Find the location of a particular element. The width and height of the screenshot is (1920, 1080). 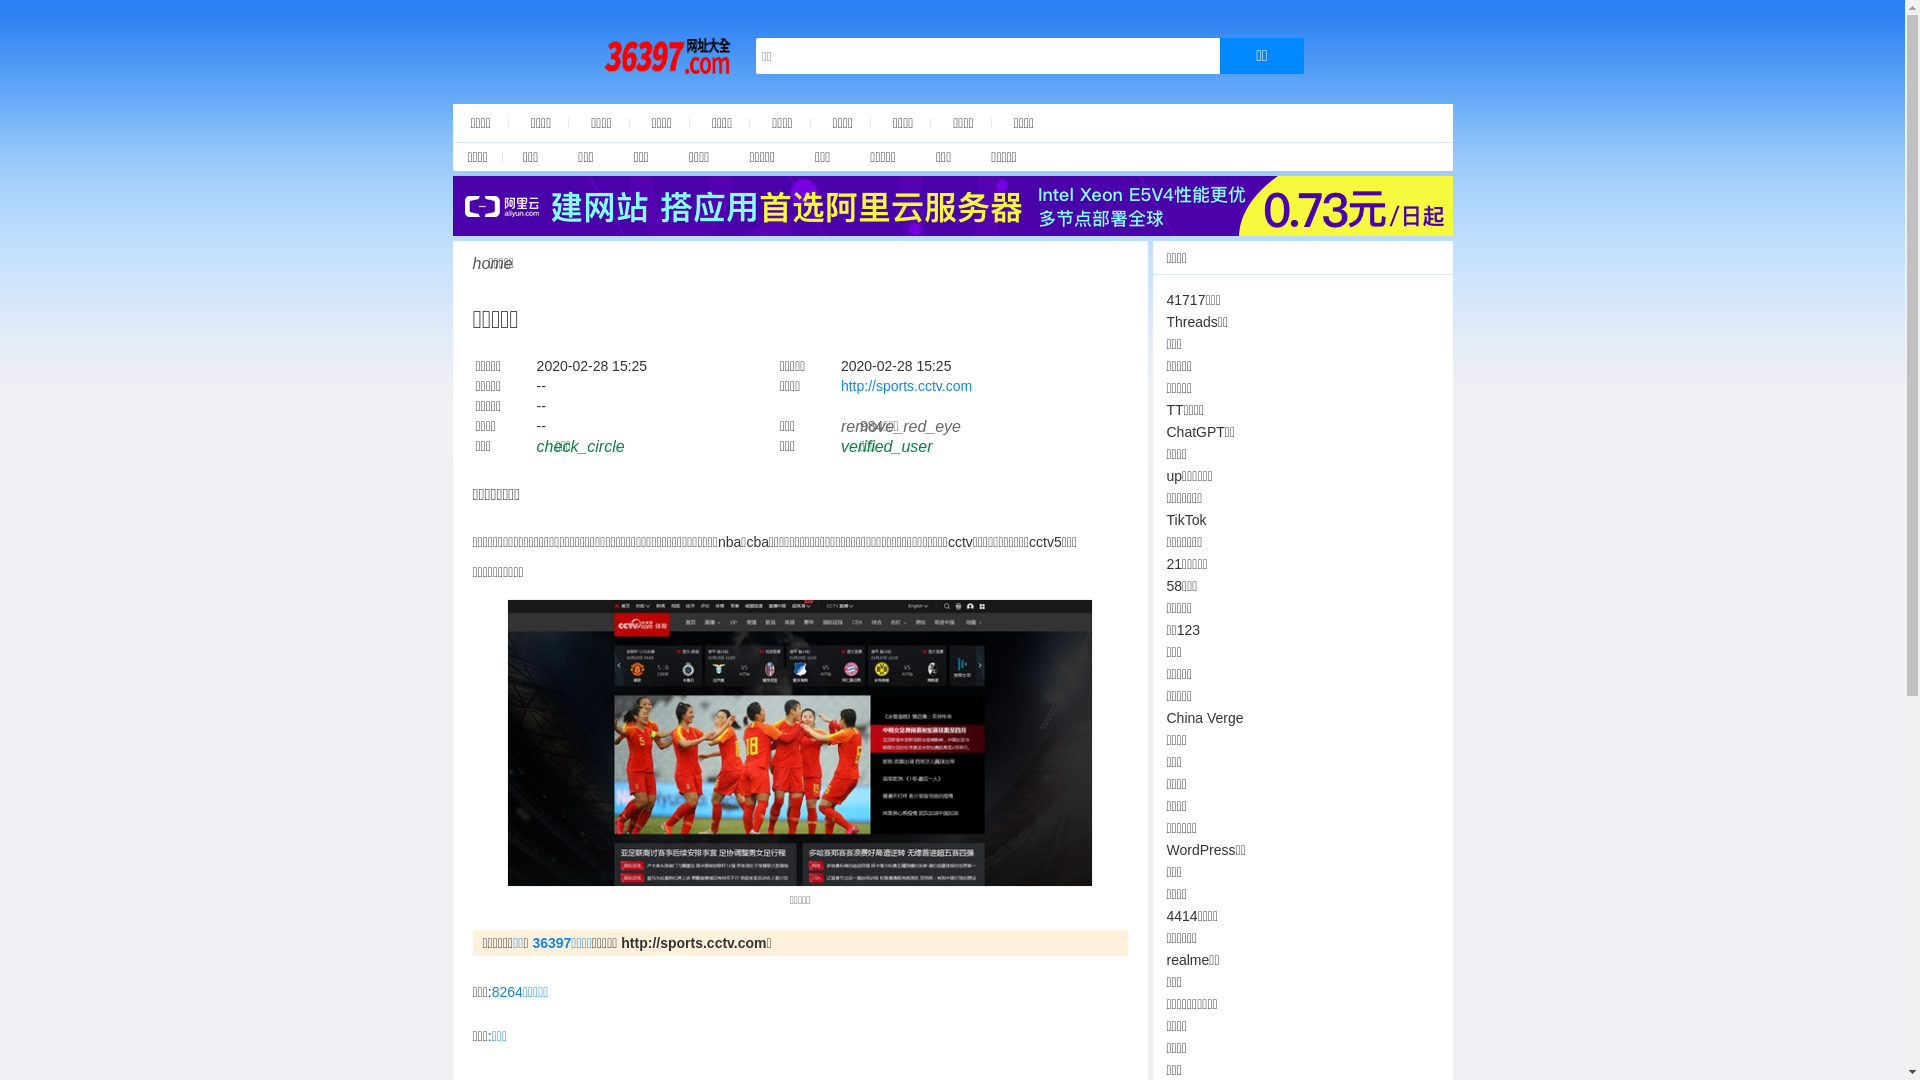

http://sports.cctv.com is located at coordinates (906, 386).